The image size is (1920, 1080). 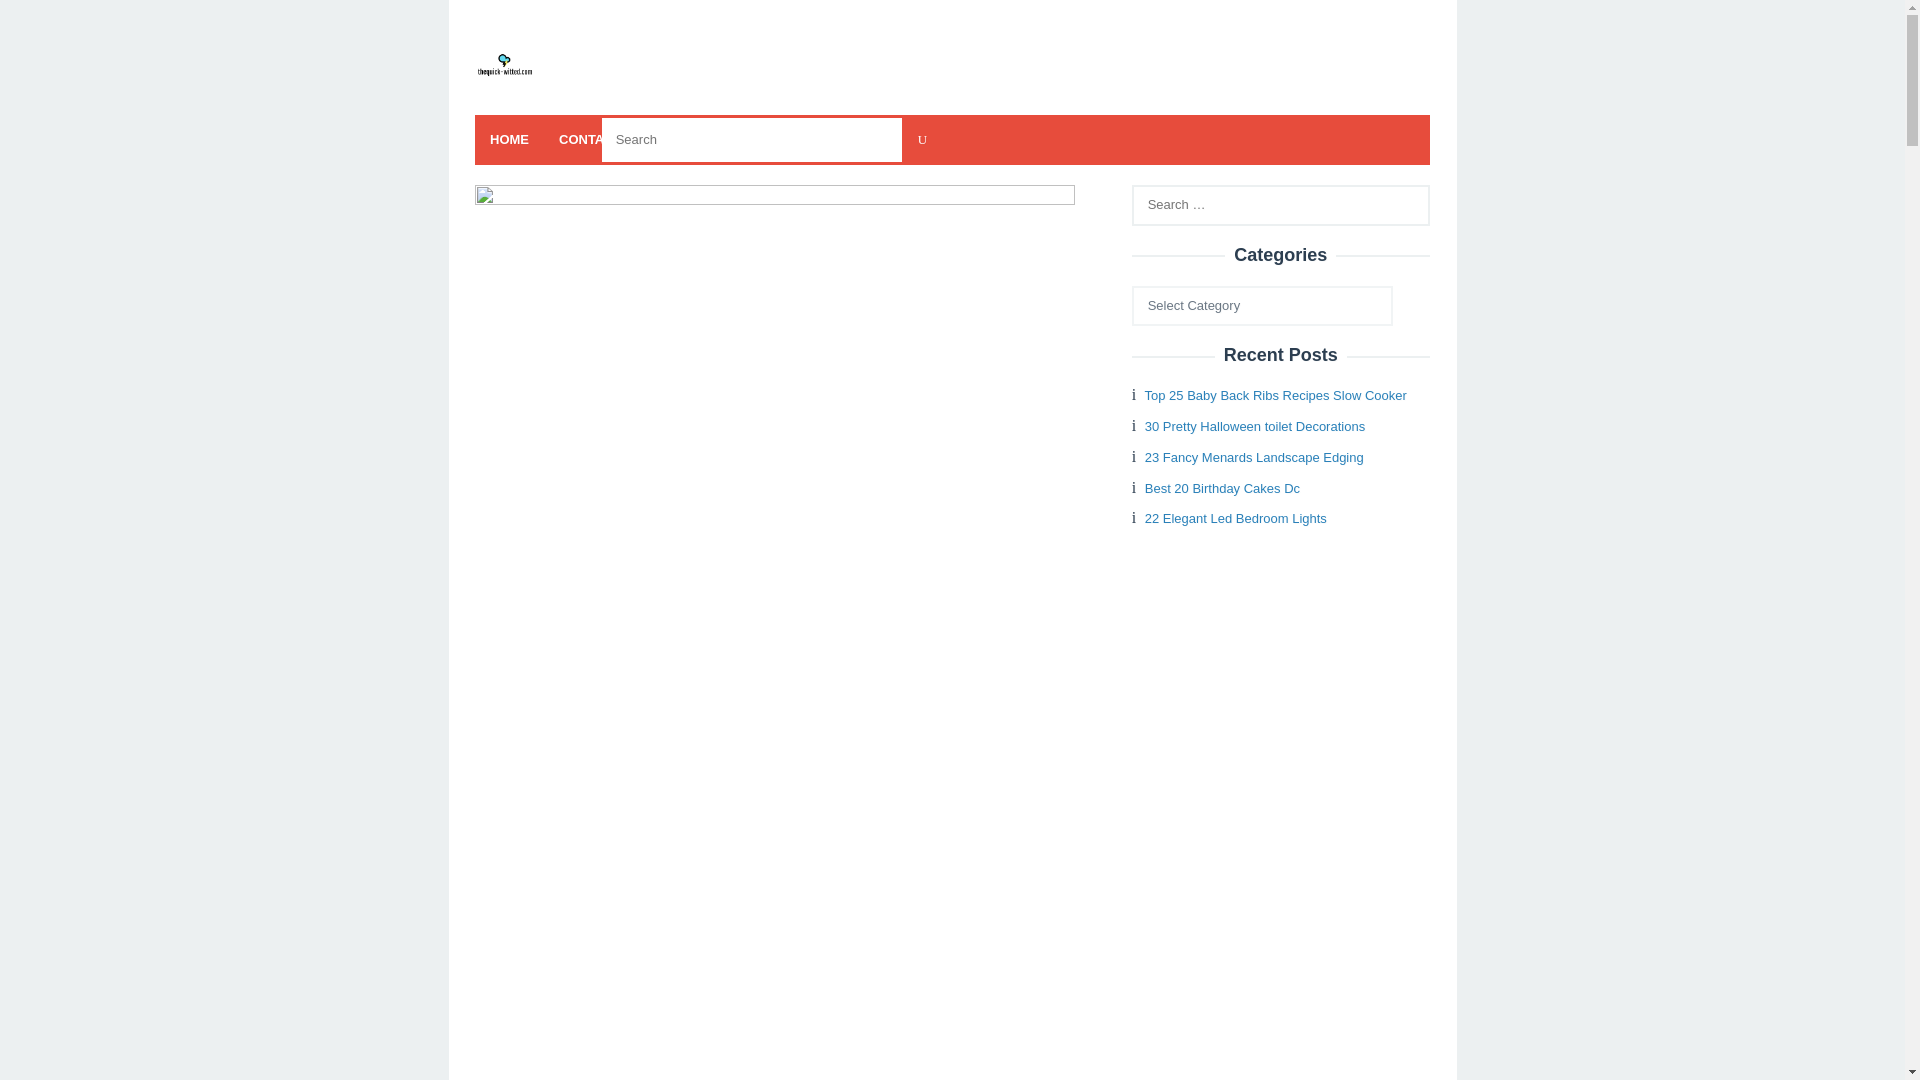 What do you see at coordinates (742, 140) in the screenshot?
I see `LEGAL INFORMATION` at bounding box center [742, 140].